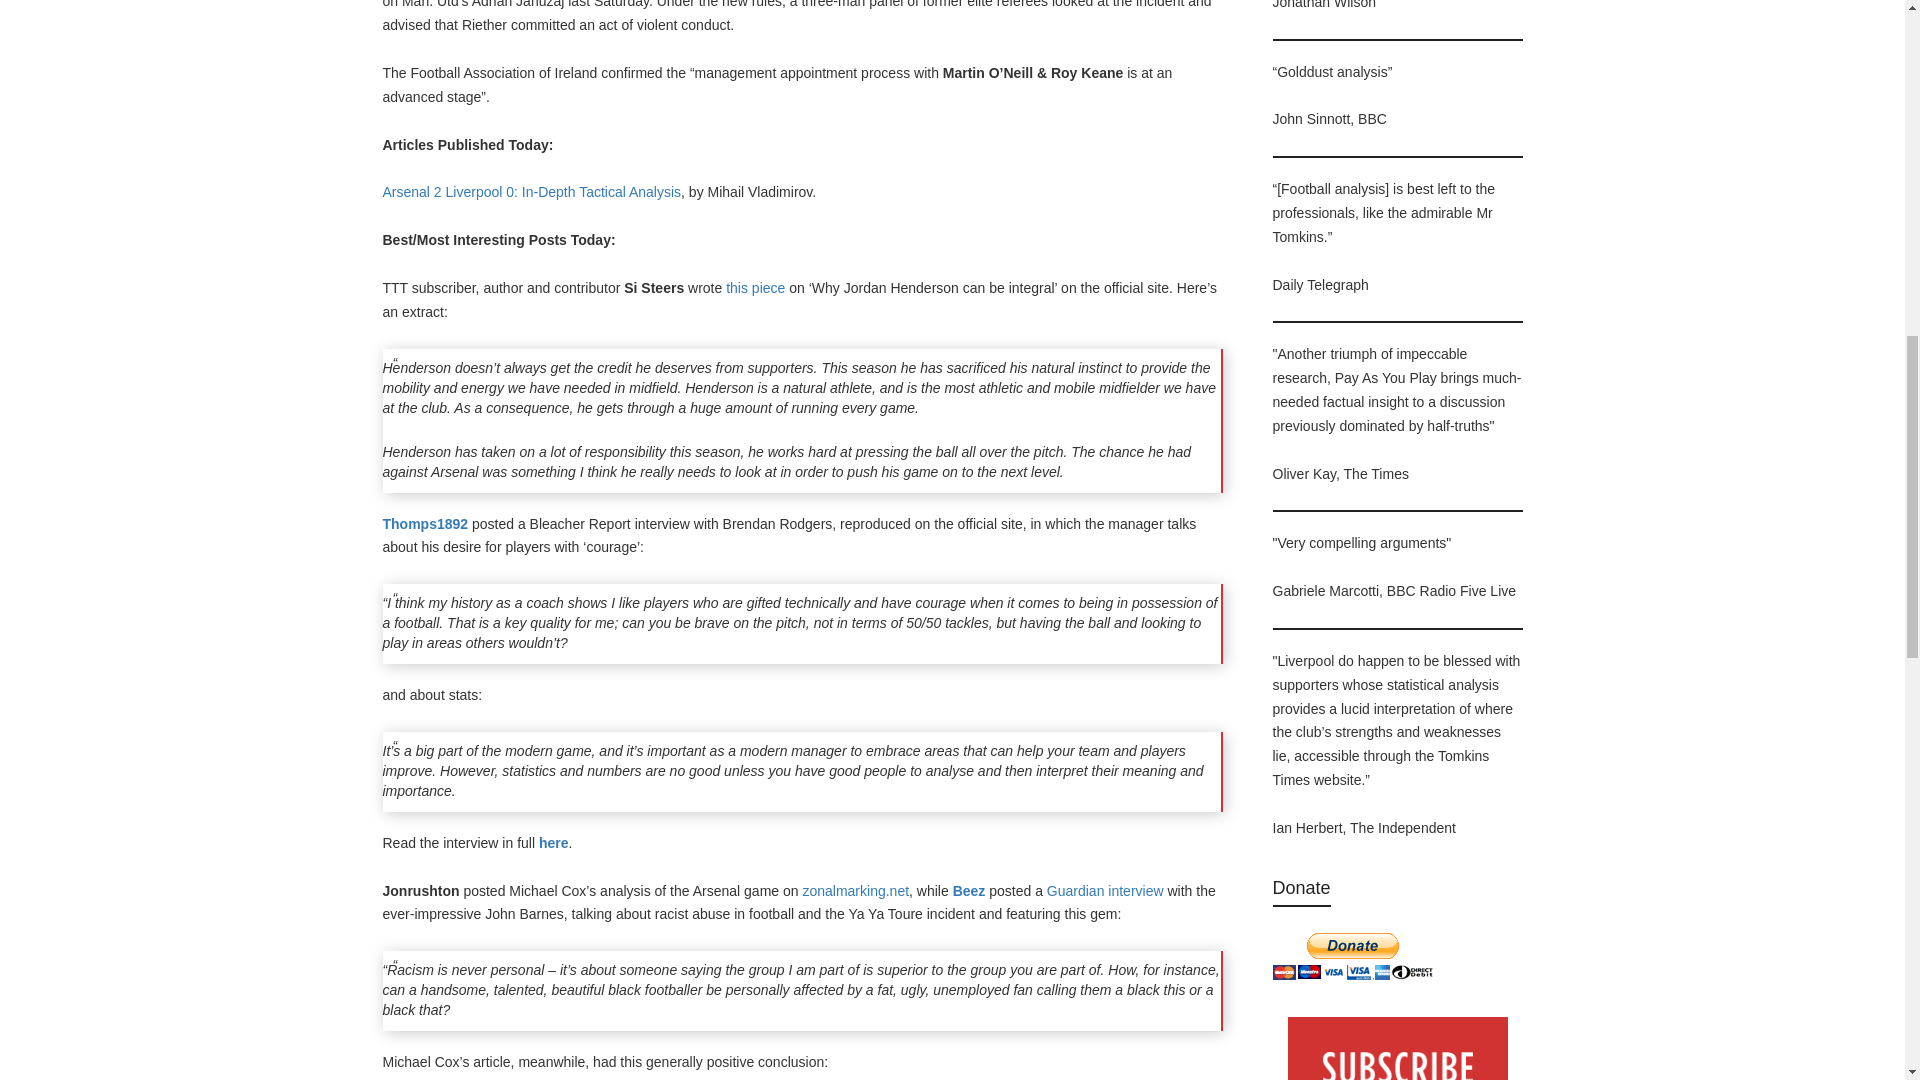 This screenshot has width=1920, height=1080. What do you see at coordinates (425, 524) in the screenshot?
I see `Thomps1892` at bounding box center [425, 524].